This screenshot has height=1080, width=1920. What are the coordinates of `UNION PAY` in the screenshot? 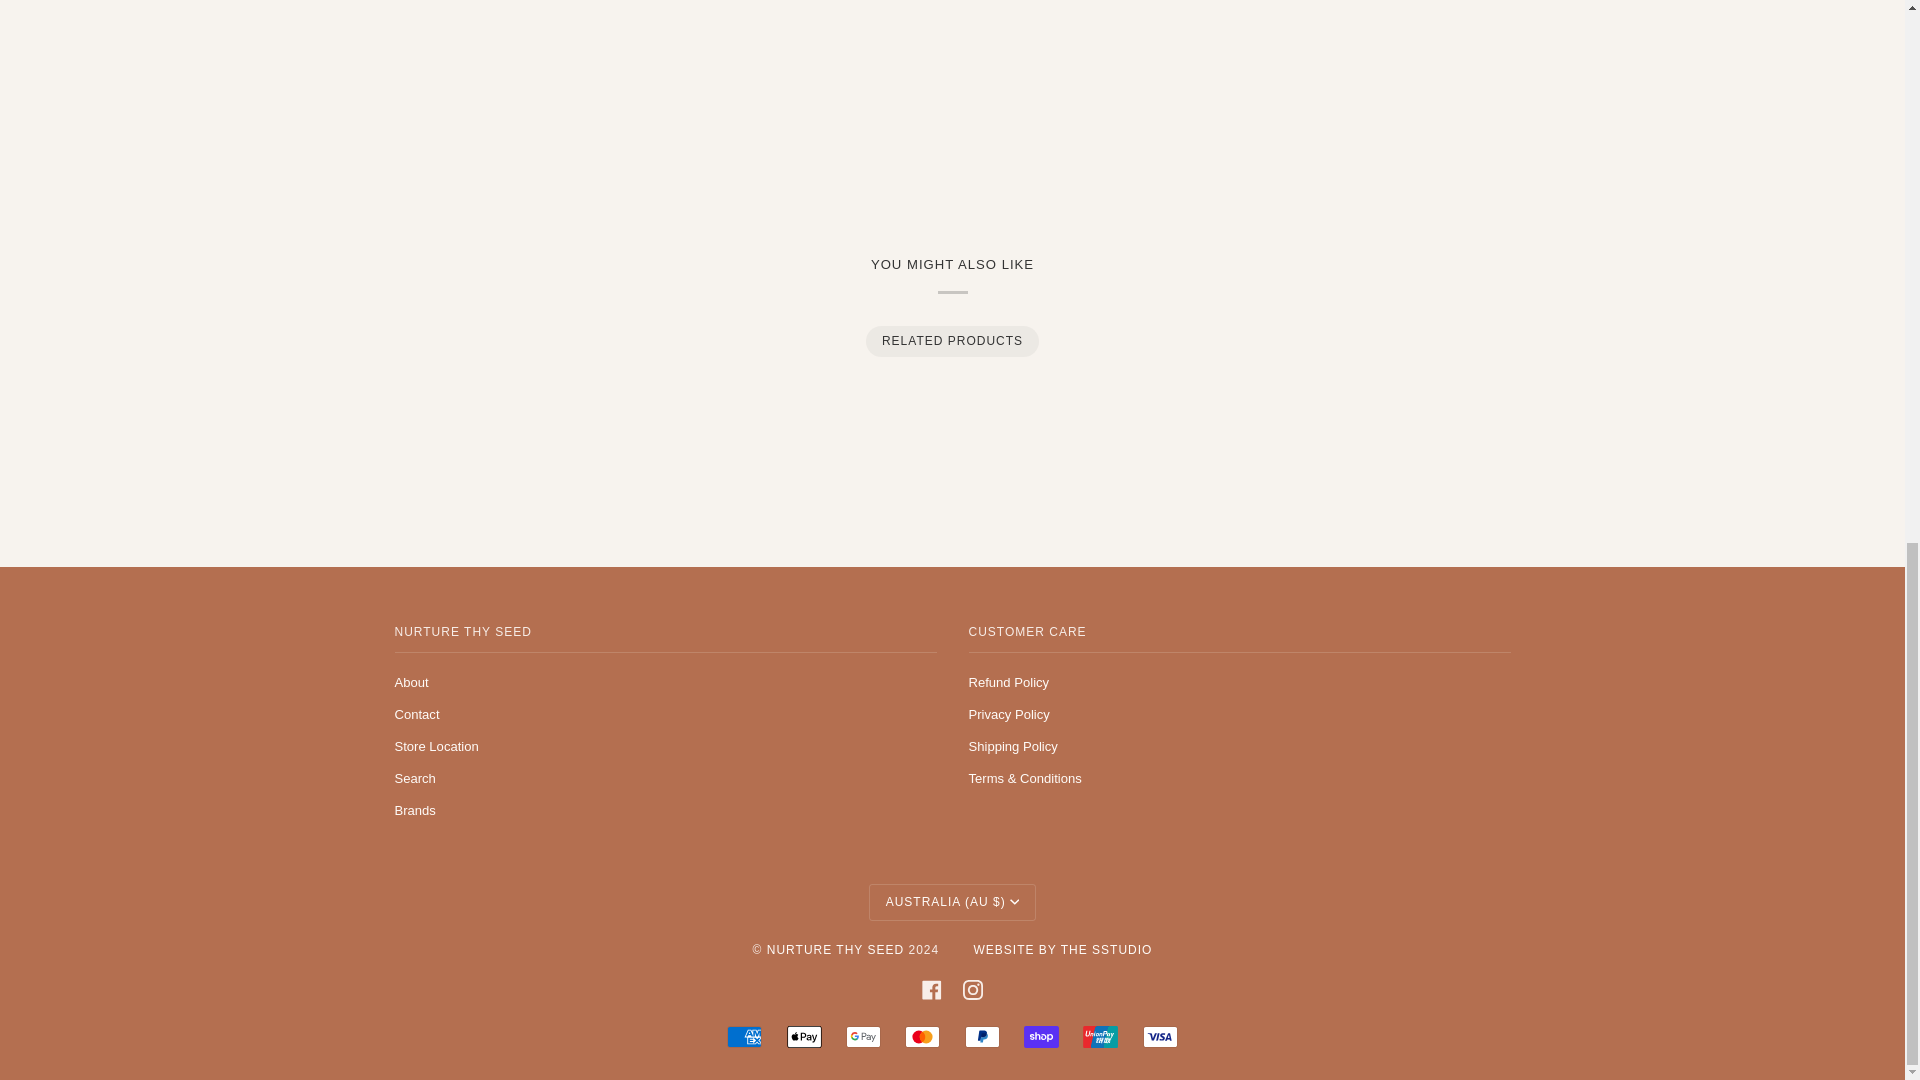 It's located at (1100, 1036).